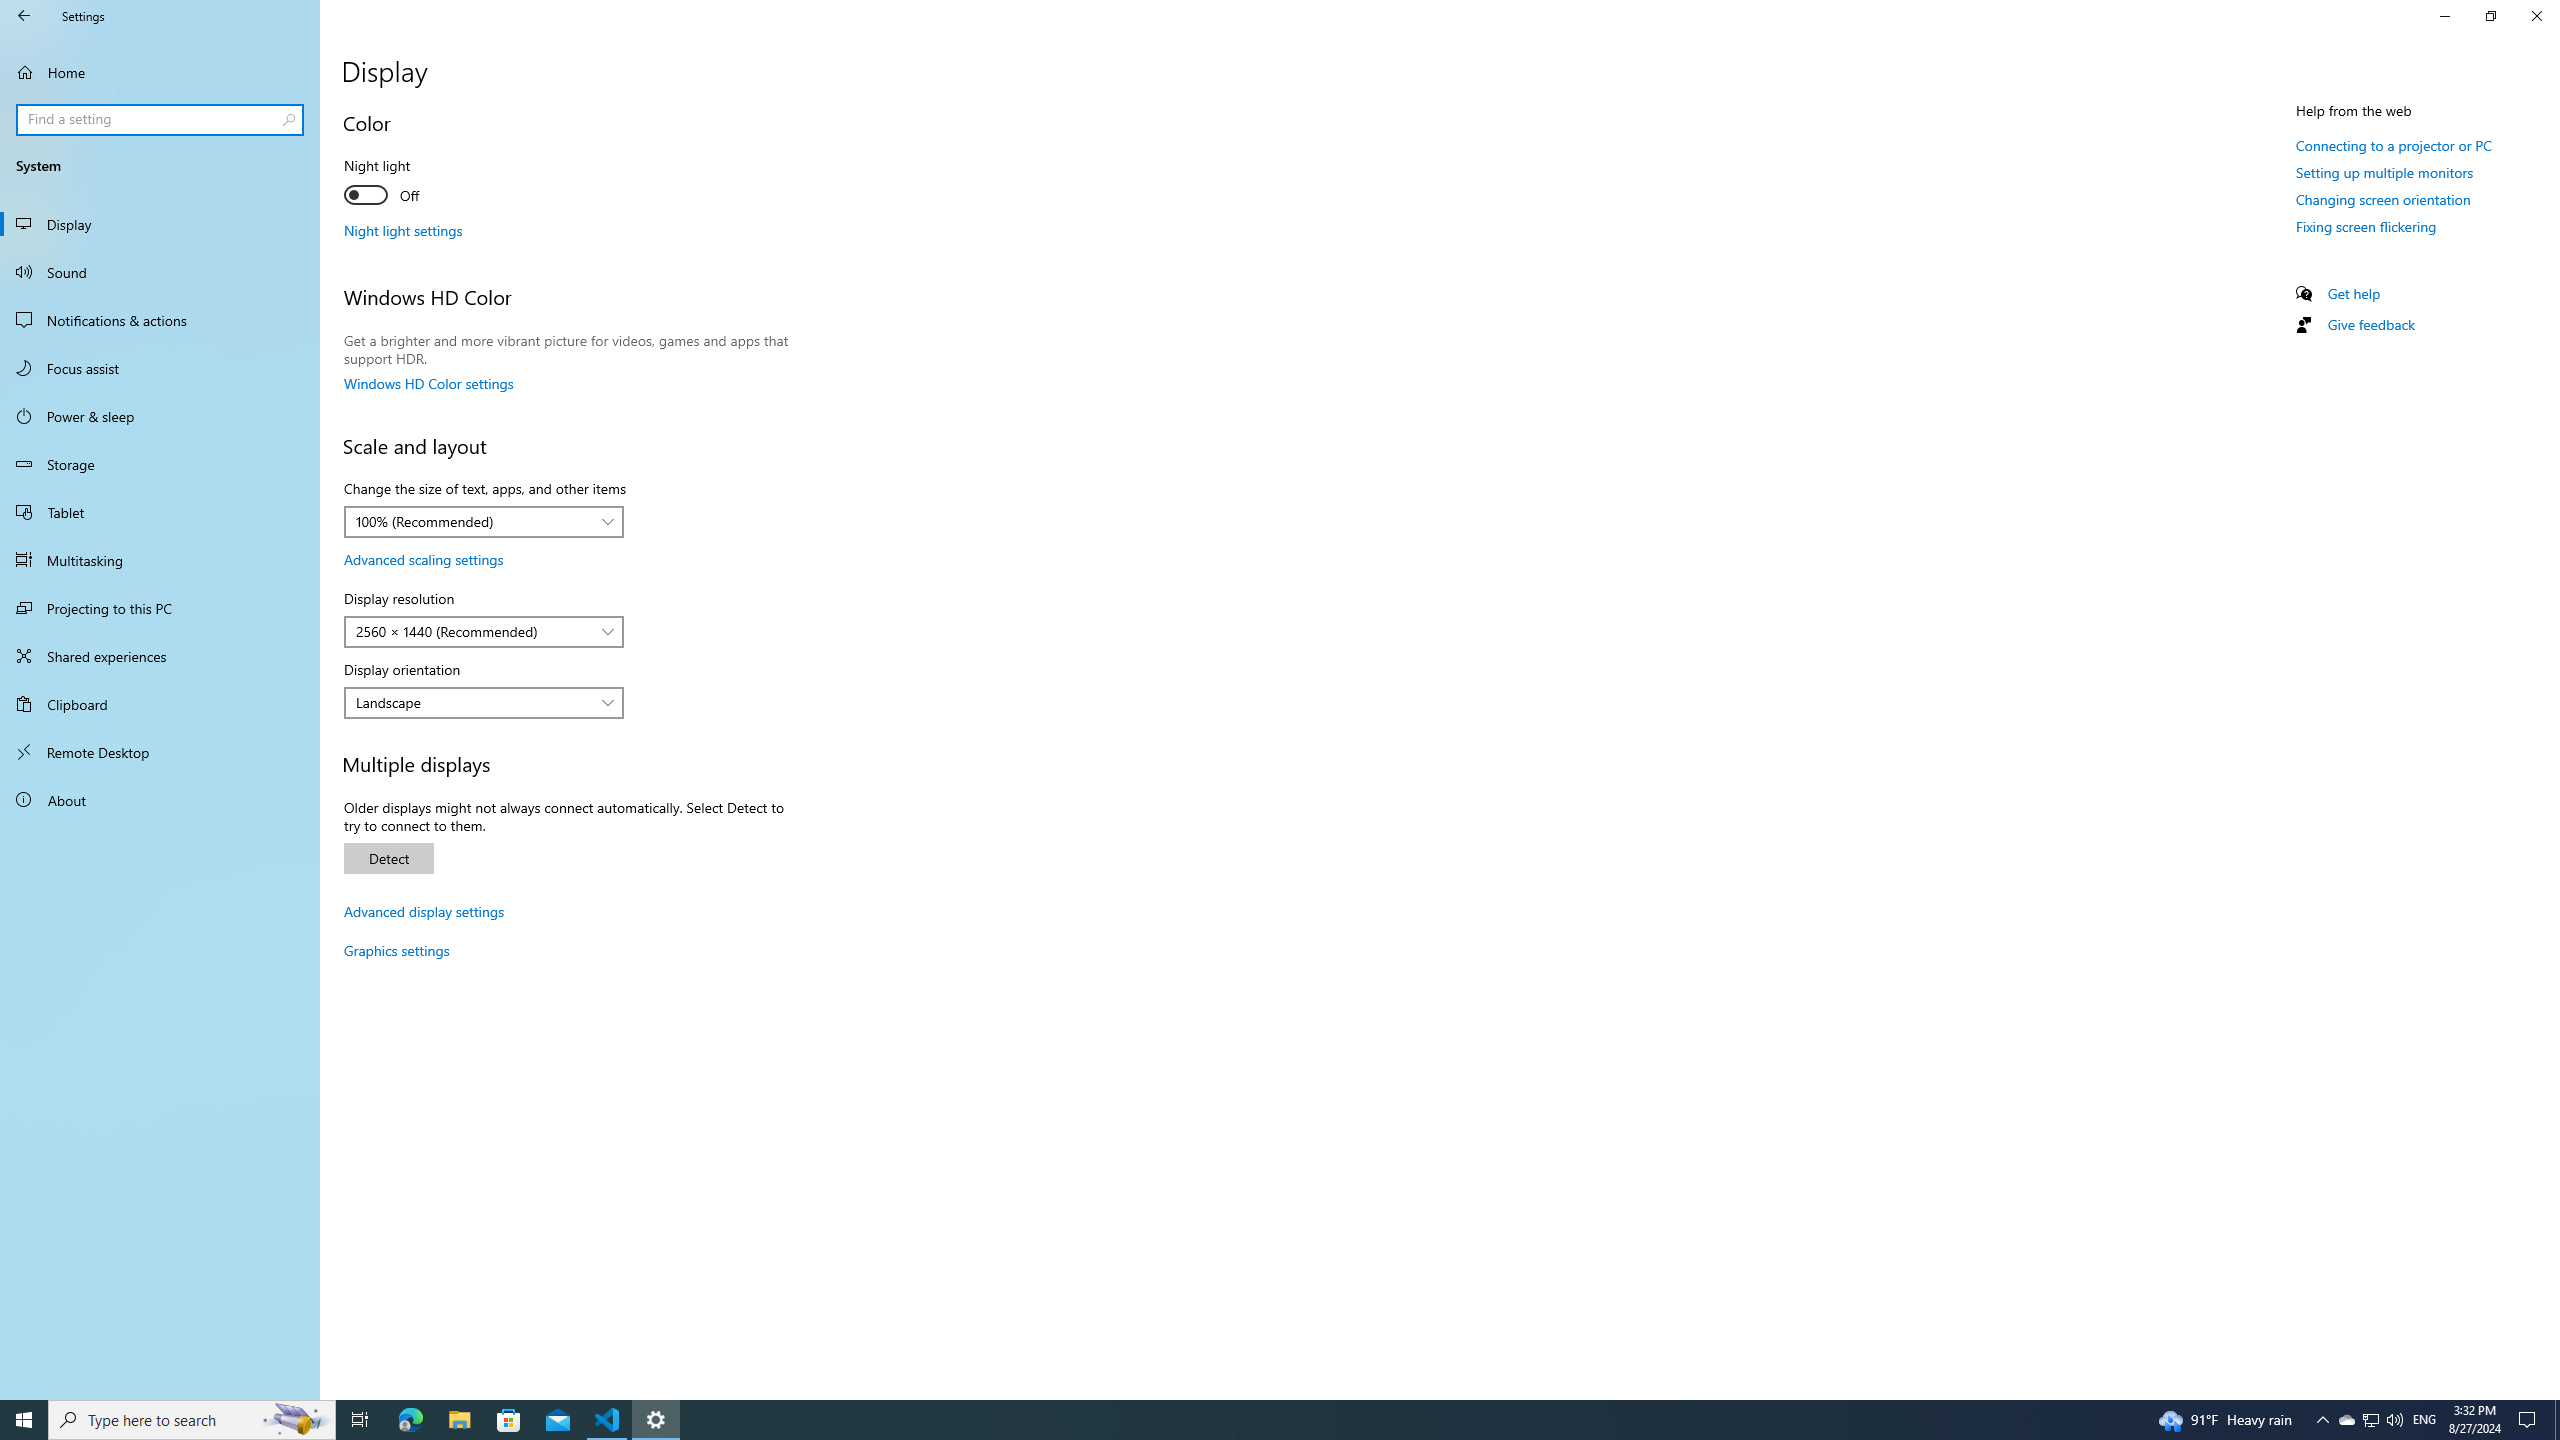 The height and width of the screenshot is (1440, 2560). I want to click on Projecting to this PC, so click(160, 608).